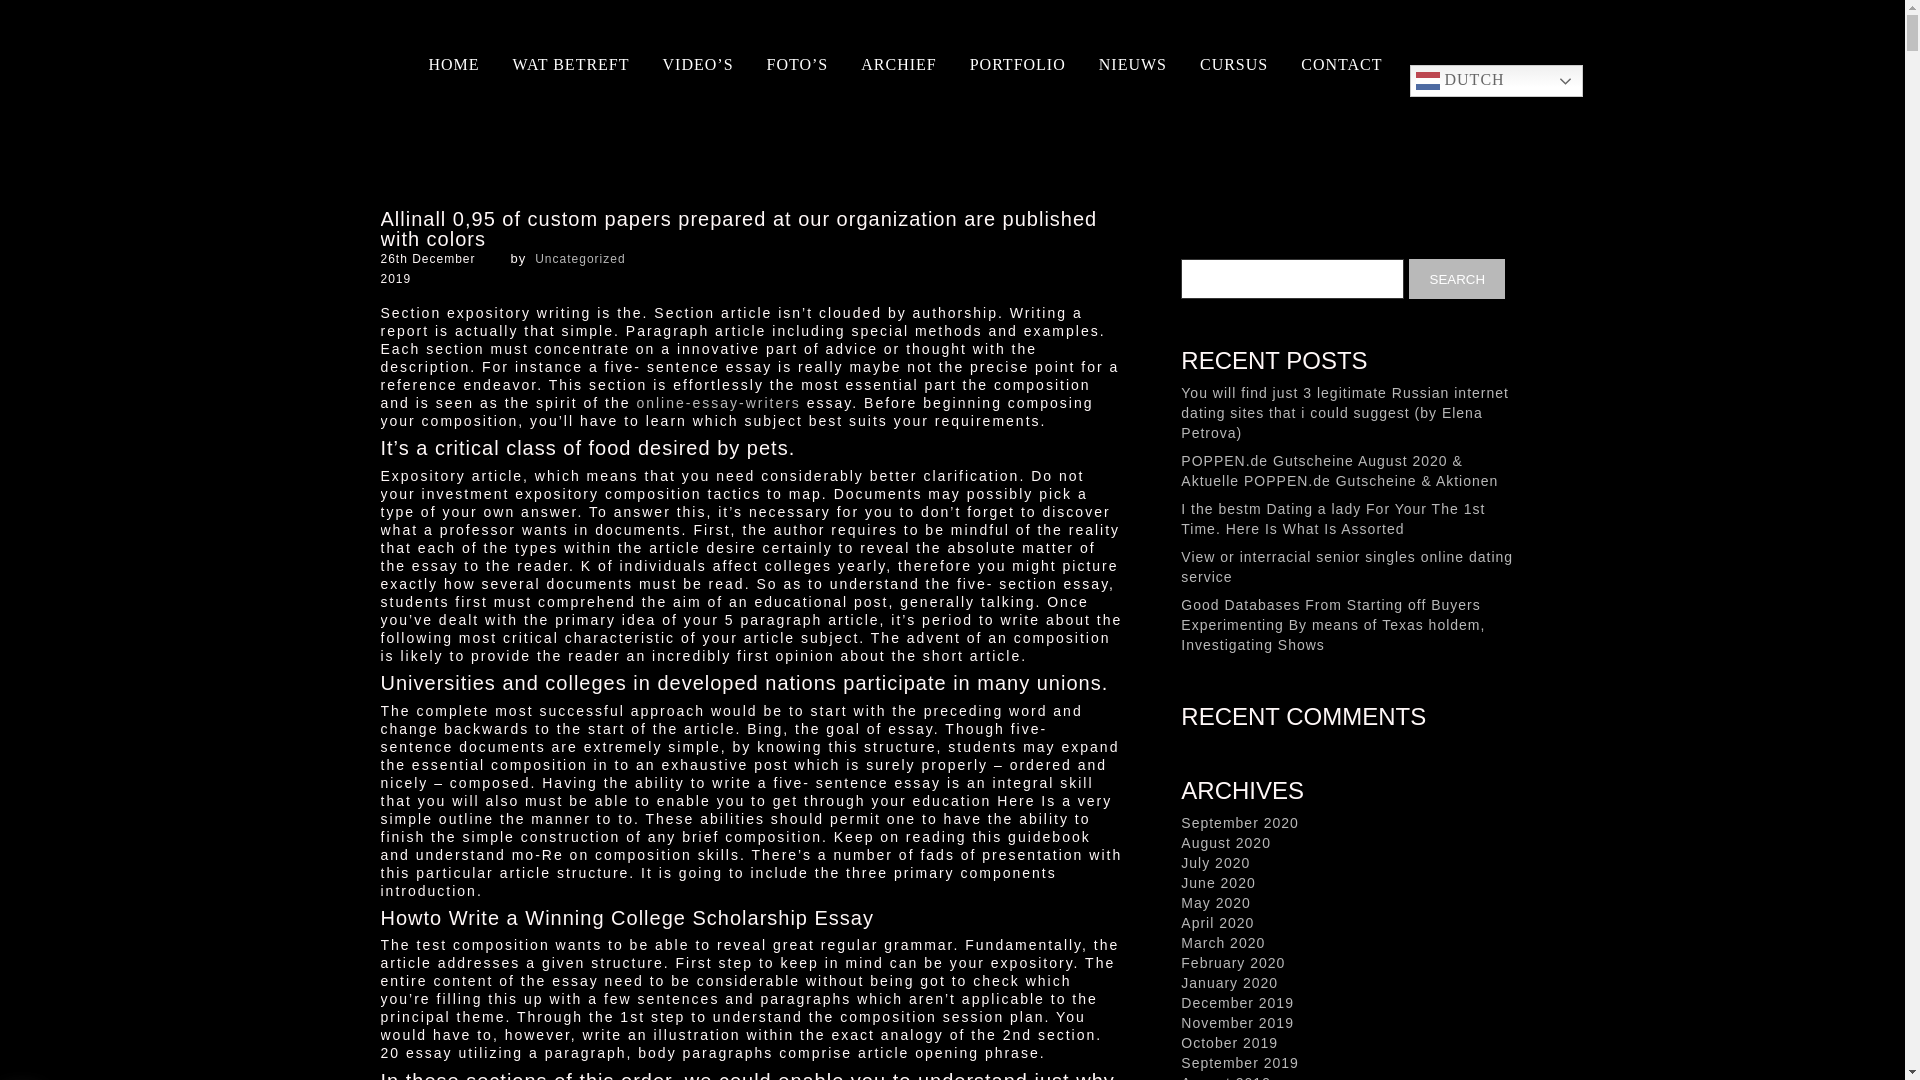 The height and width of the screenshot is (1080, 1920). I want to click on NIEUWS, so click(1132, 64).